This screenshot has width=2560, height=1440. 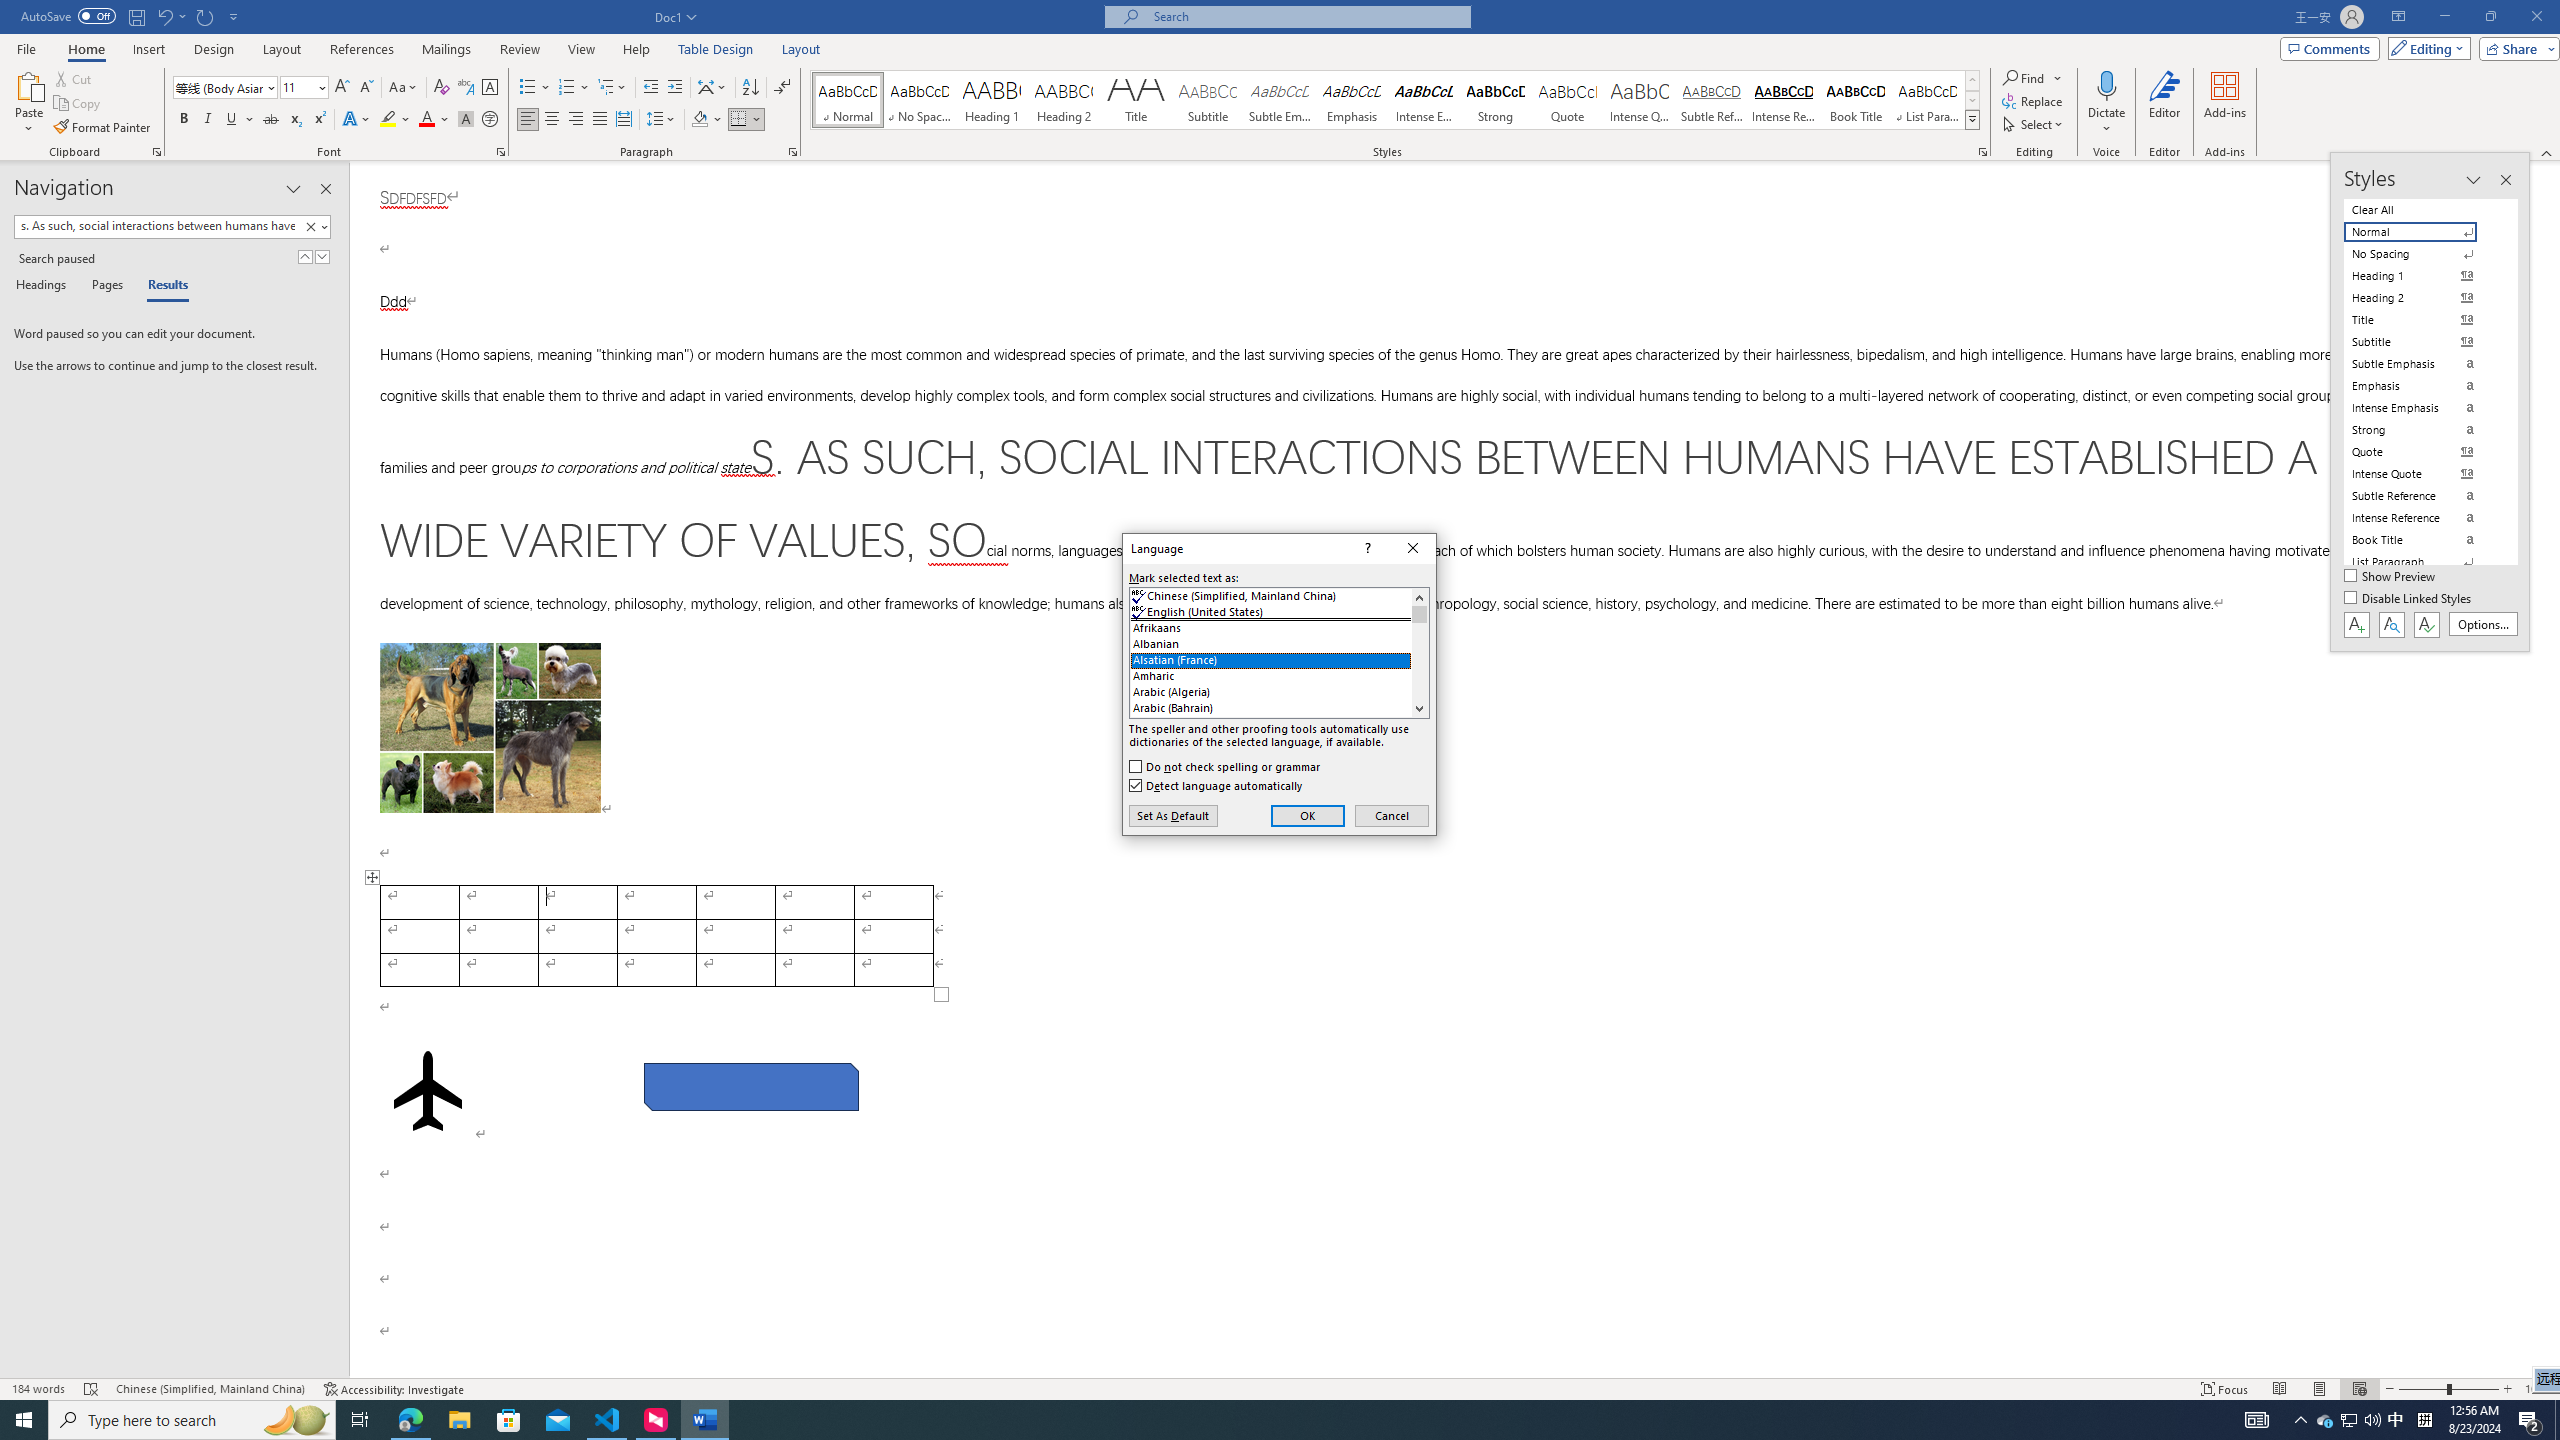 What do you see at coordinates (2426, 624) in the screenshot?
I see `Class: NetUIButton` at bounding box center [2426, 624].